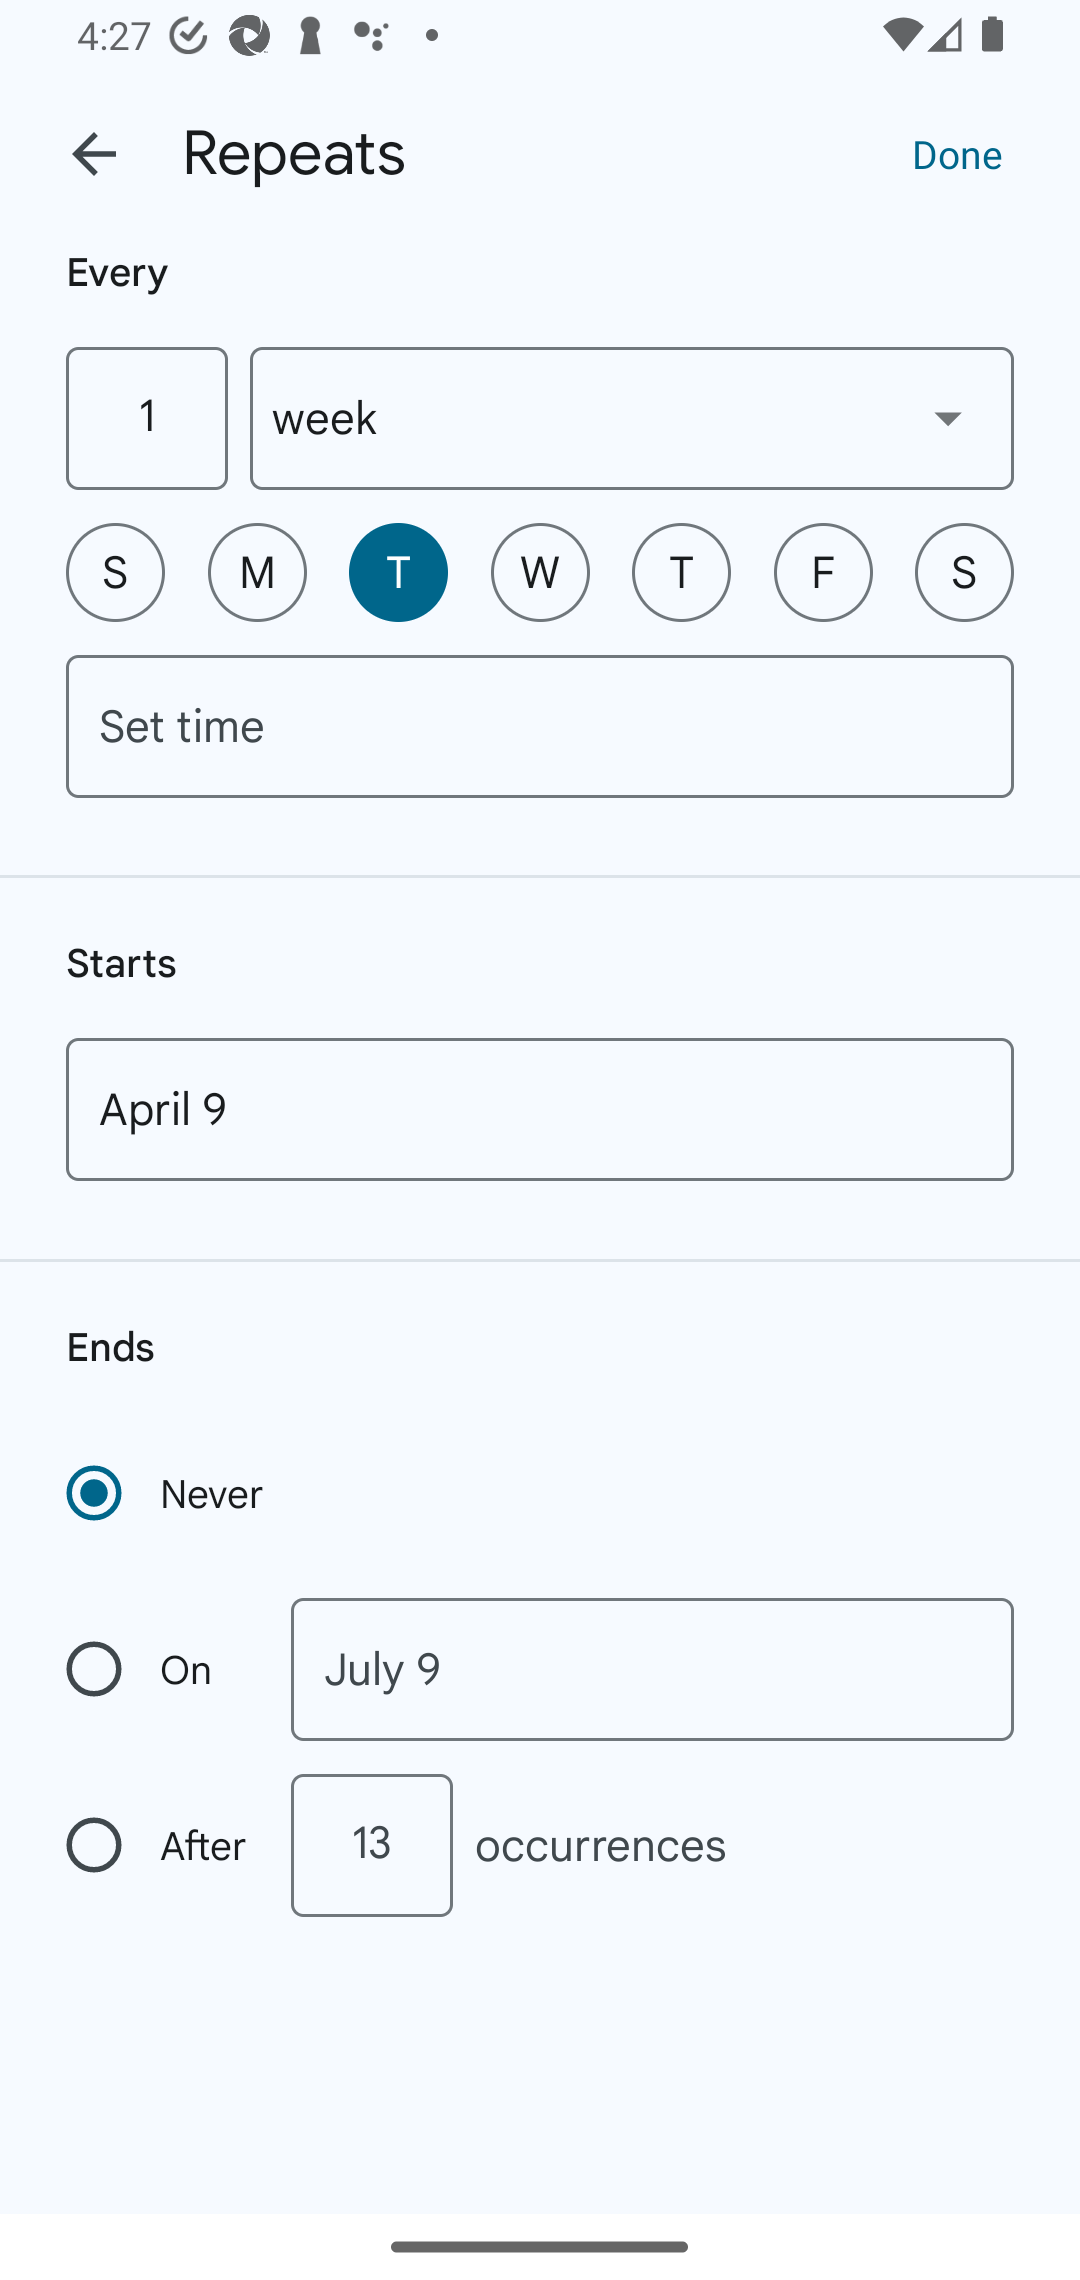  What do you see at coordinates (632, 418) in the screenshot?
I see `week` at bounding box center [632, 418].